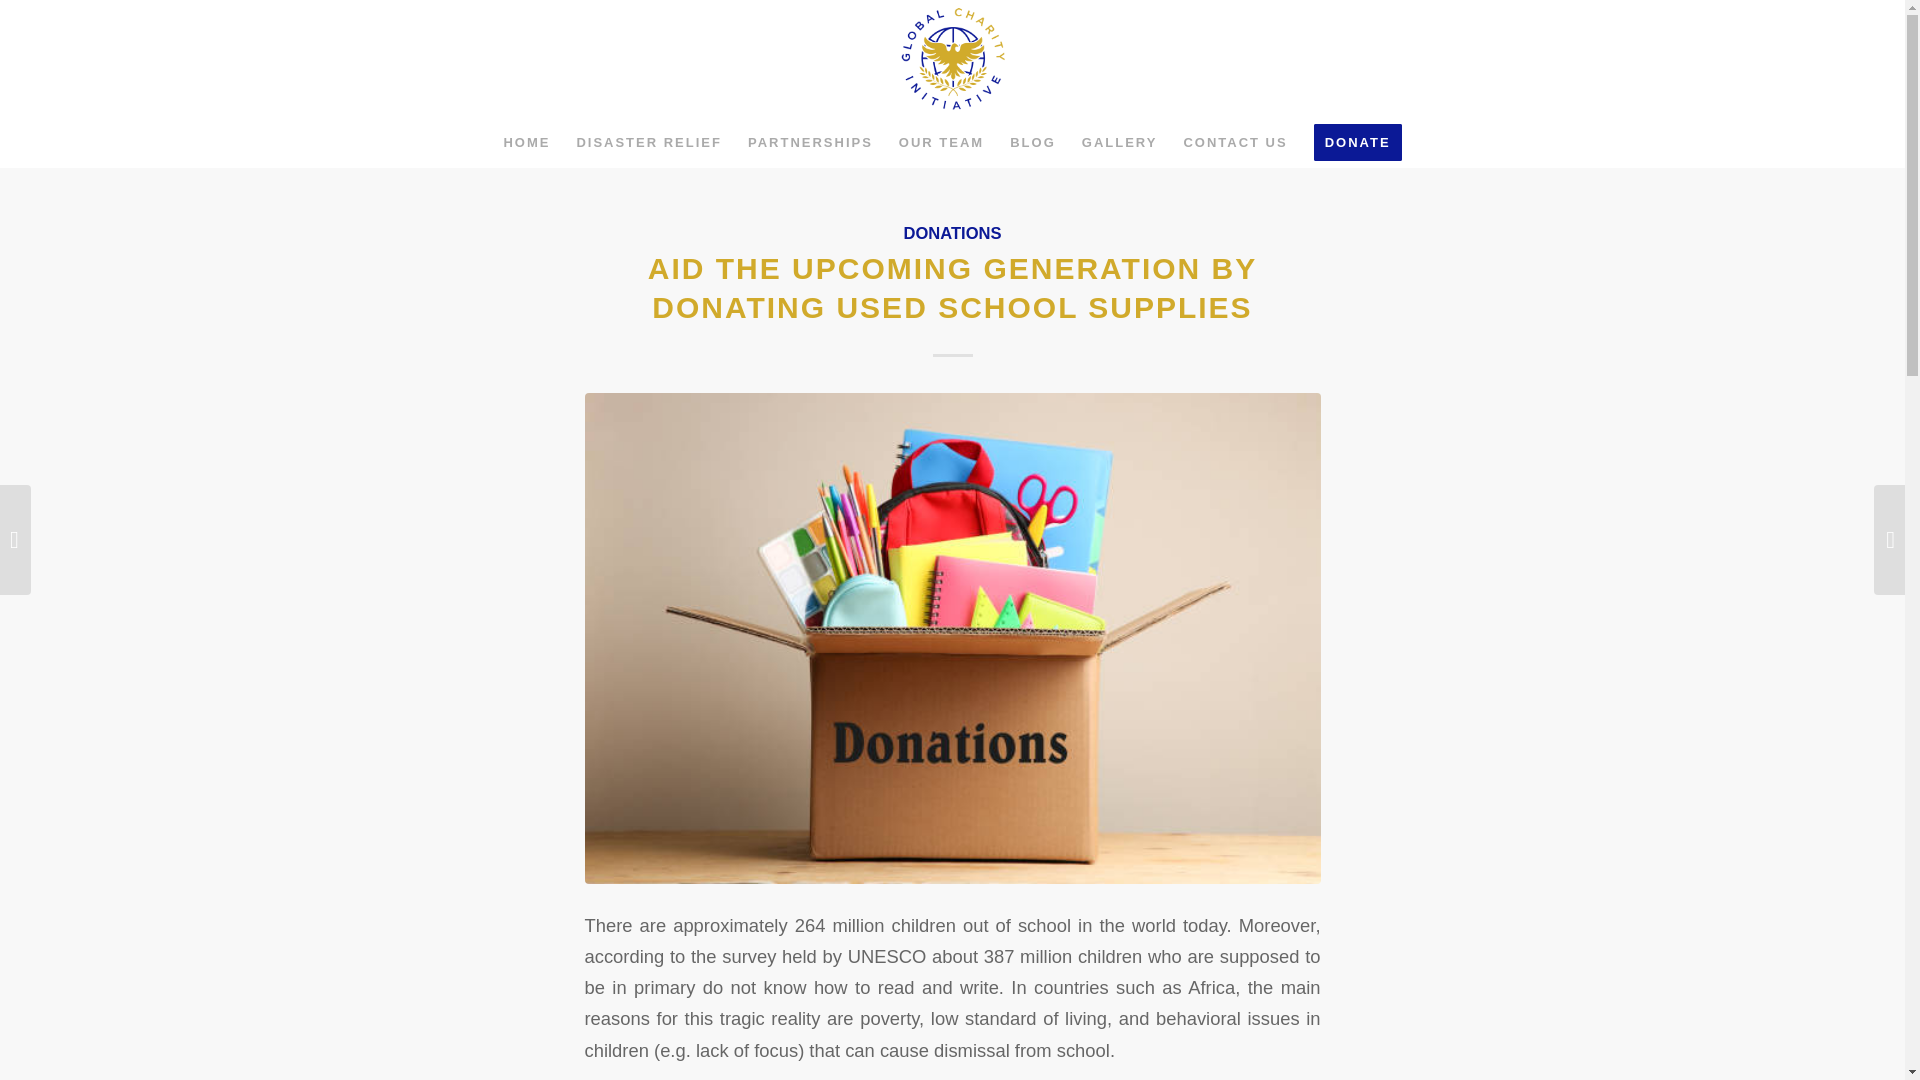 This screenshot has width=1920, height=1080. I want to click on OUR TEAM, so click(940, 142).